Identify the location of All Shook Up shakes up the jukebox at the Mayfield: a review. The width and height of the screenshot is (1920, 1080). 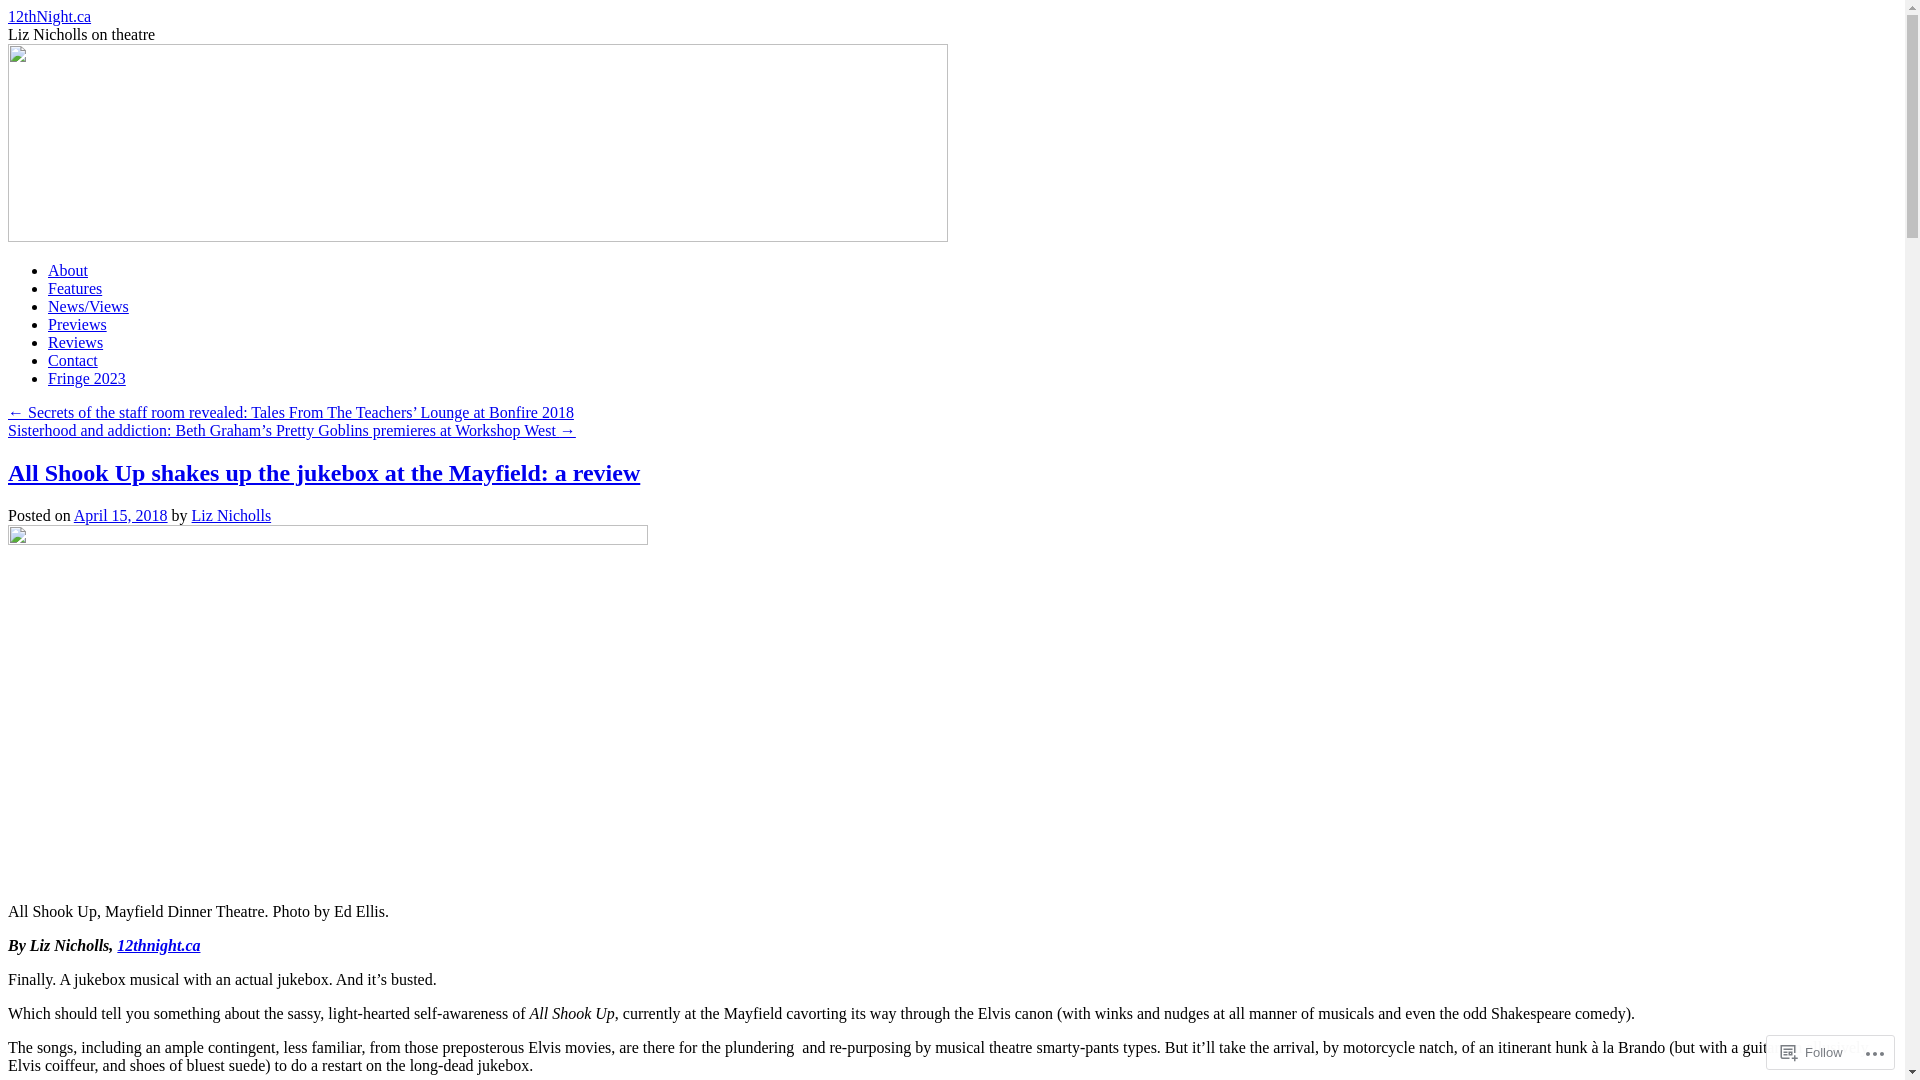
(324, 473).